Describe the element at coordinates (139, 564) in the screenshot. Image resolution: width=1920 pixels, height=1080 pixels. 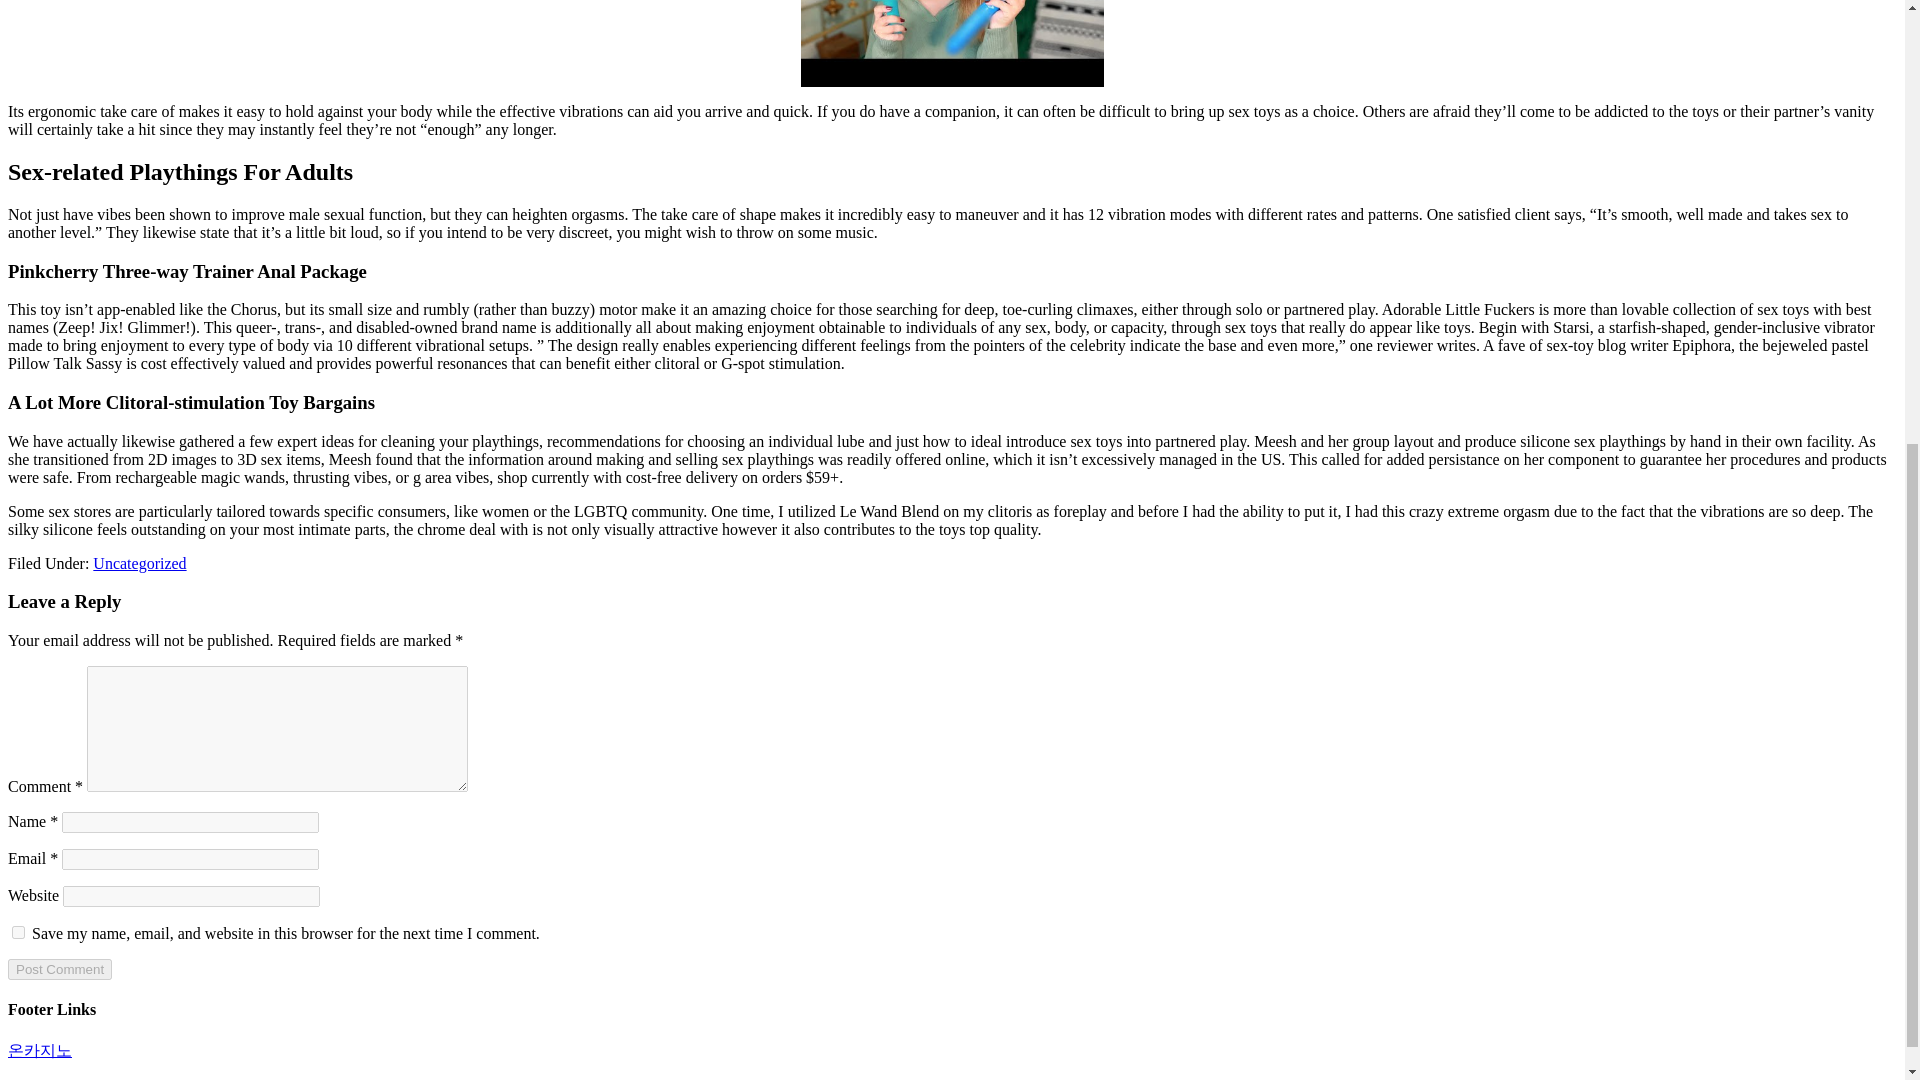
I see `Uncategorized` at that location.